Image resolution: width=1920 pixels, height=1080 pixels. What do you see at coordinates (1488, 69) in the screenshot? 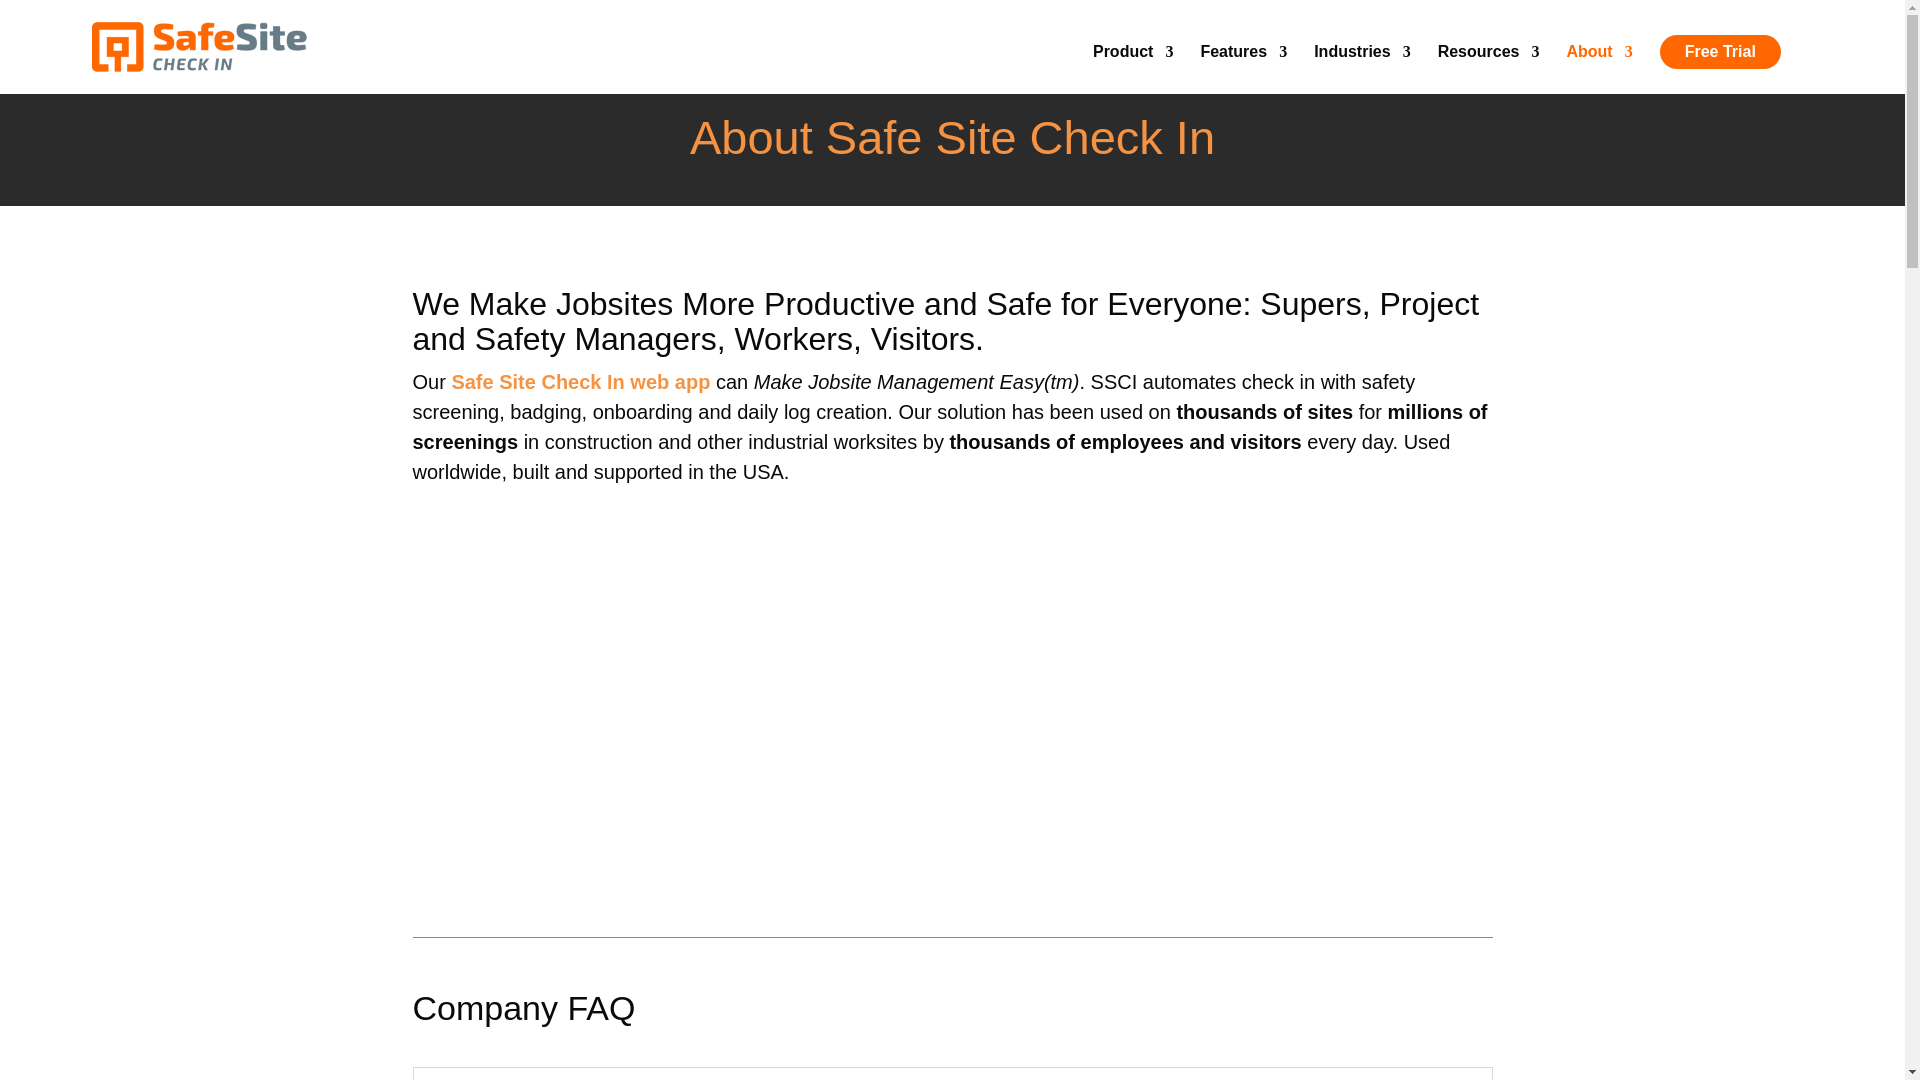
I see `Resources` at bounding box center [1488, 69].